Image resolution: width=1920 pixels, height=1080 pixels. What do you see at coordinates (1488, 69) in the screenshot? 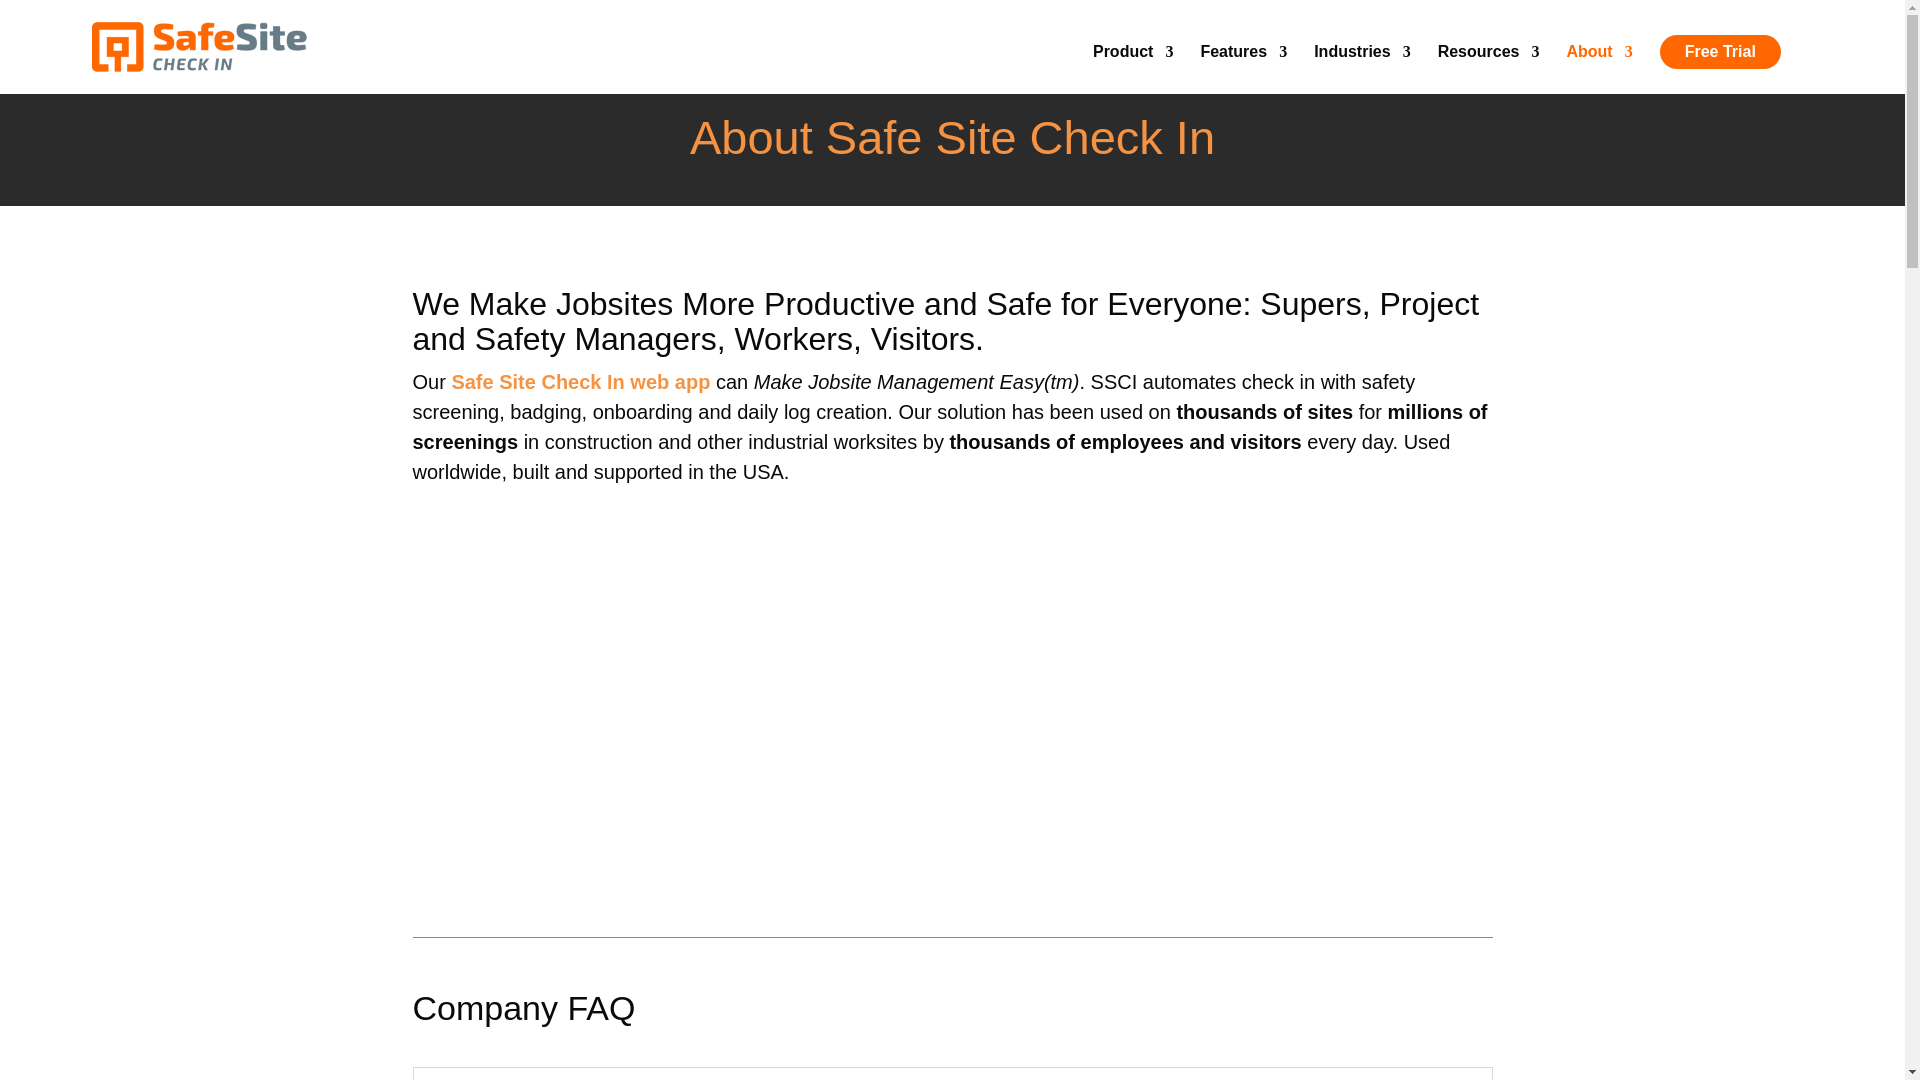
I see `Resources` at bounding box center [1488, 69].